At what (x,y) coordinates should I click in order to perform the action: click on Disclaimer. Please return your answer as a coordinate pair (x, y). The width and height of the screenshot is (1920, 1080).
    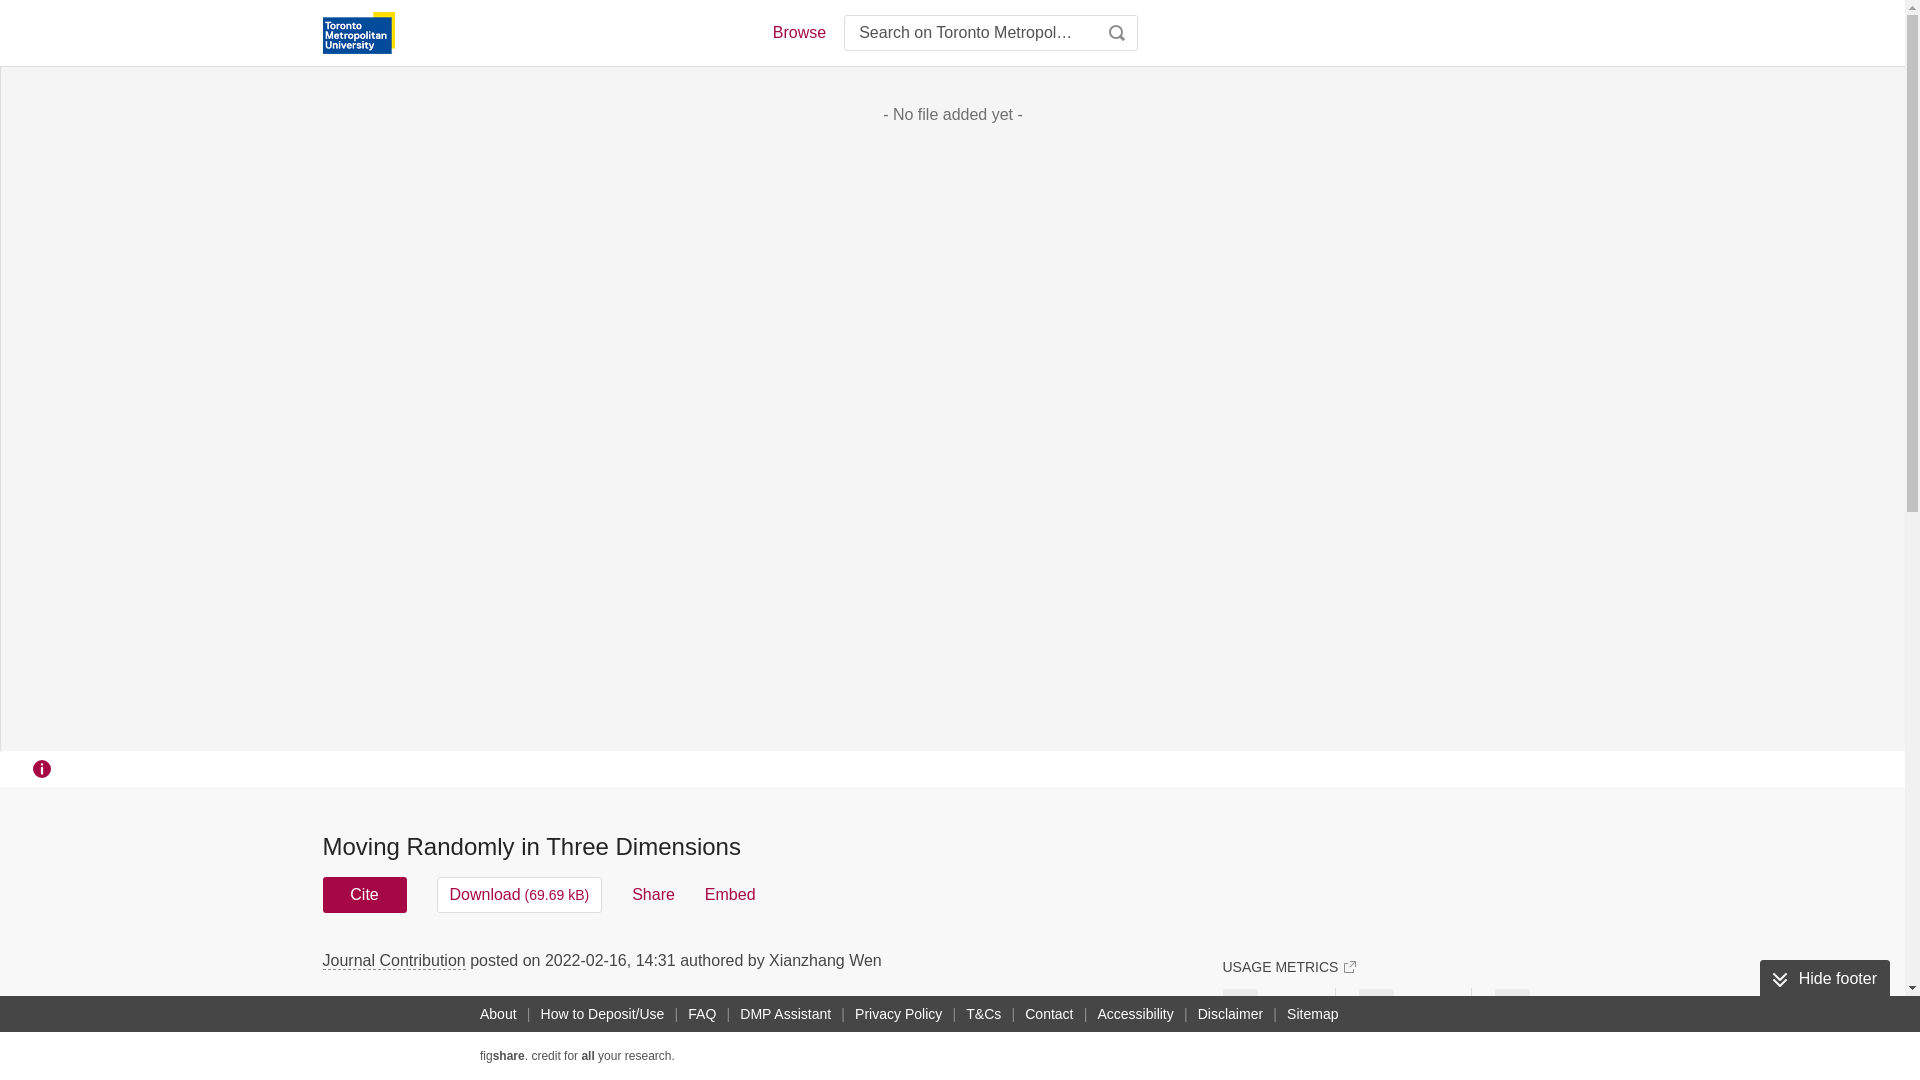
    Looking at the image, I should click on (1230, 1014).